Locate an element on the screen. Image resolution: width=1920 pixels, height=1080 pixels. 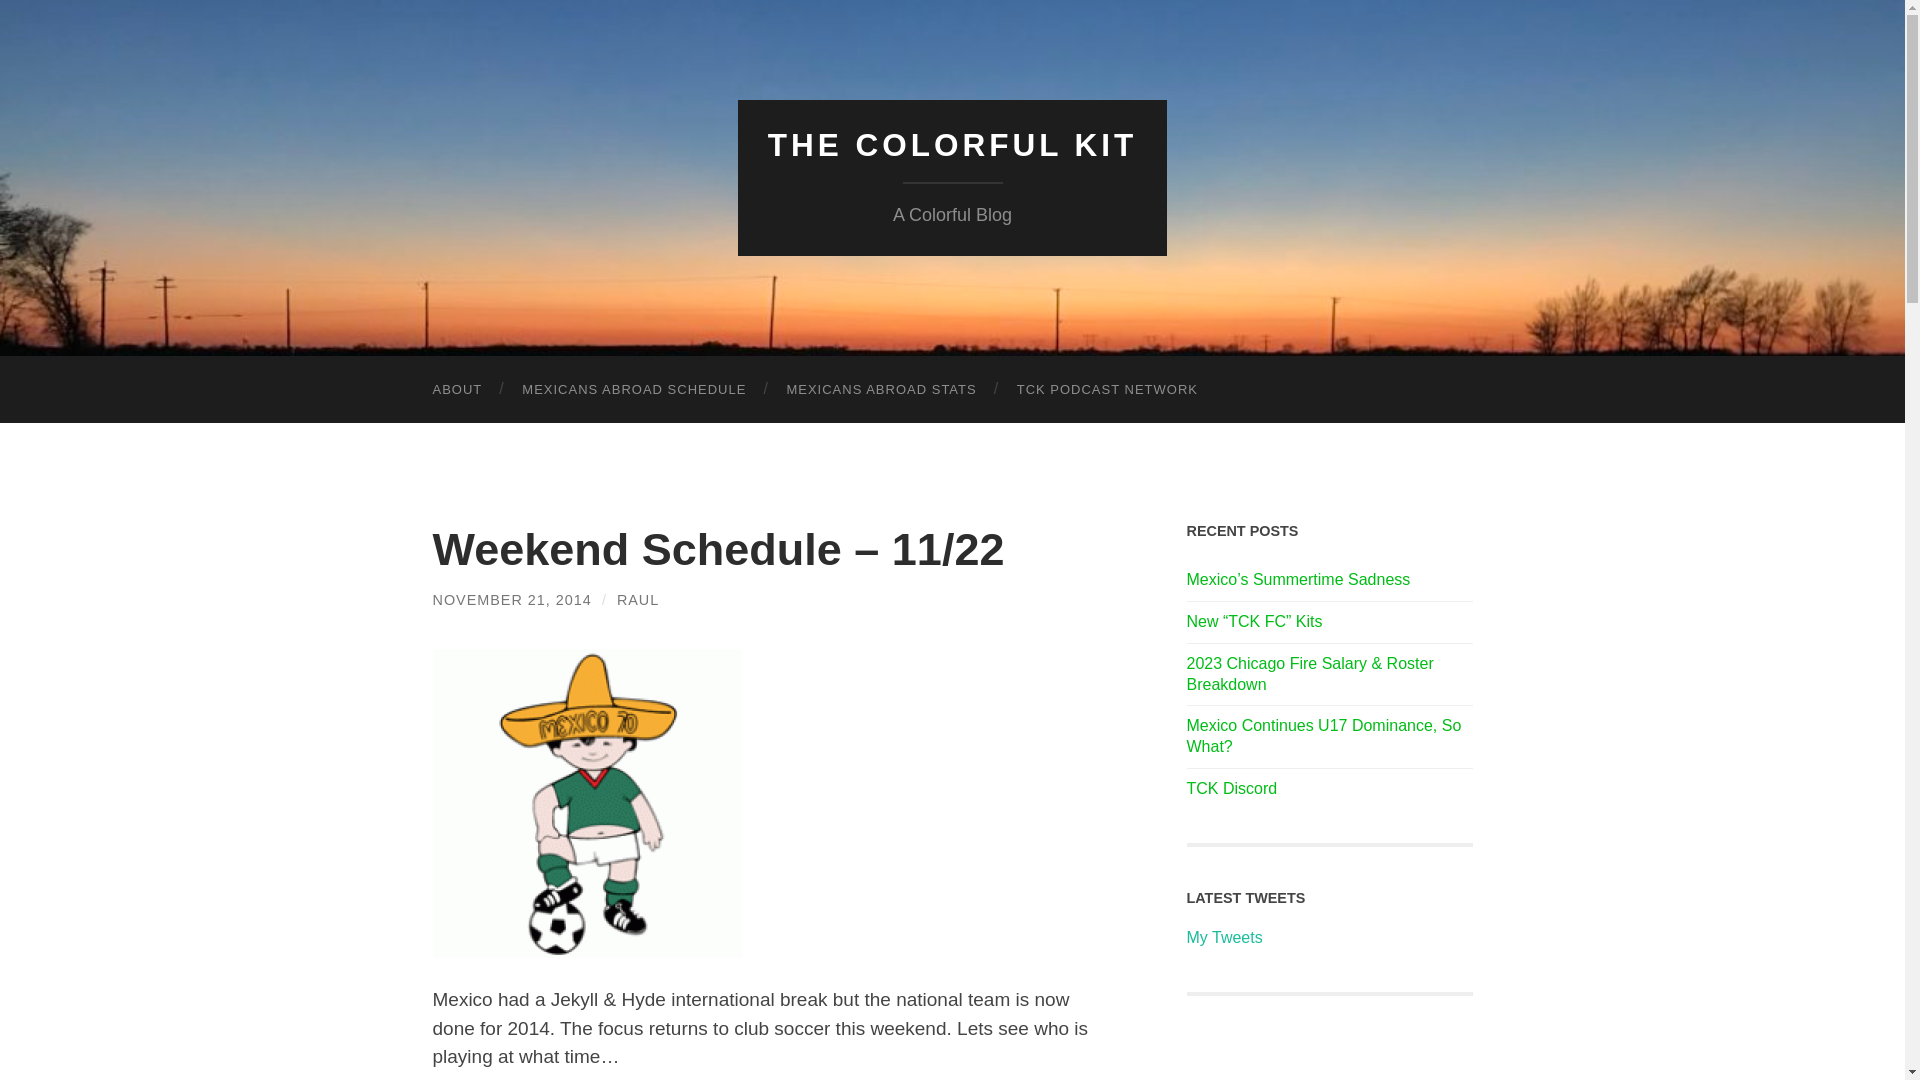
MEXICANS ABROAD STATS is located at coordinates (881, 390).